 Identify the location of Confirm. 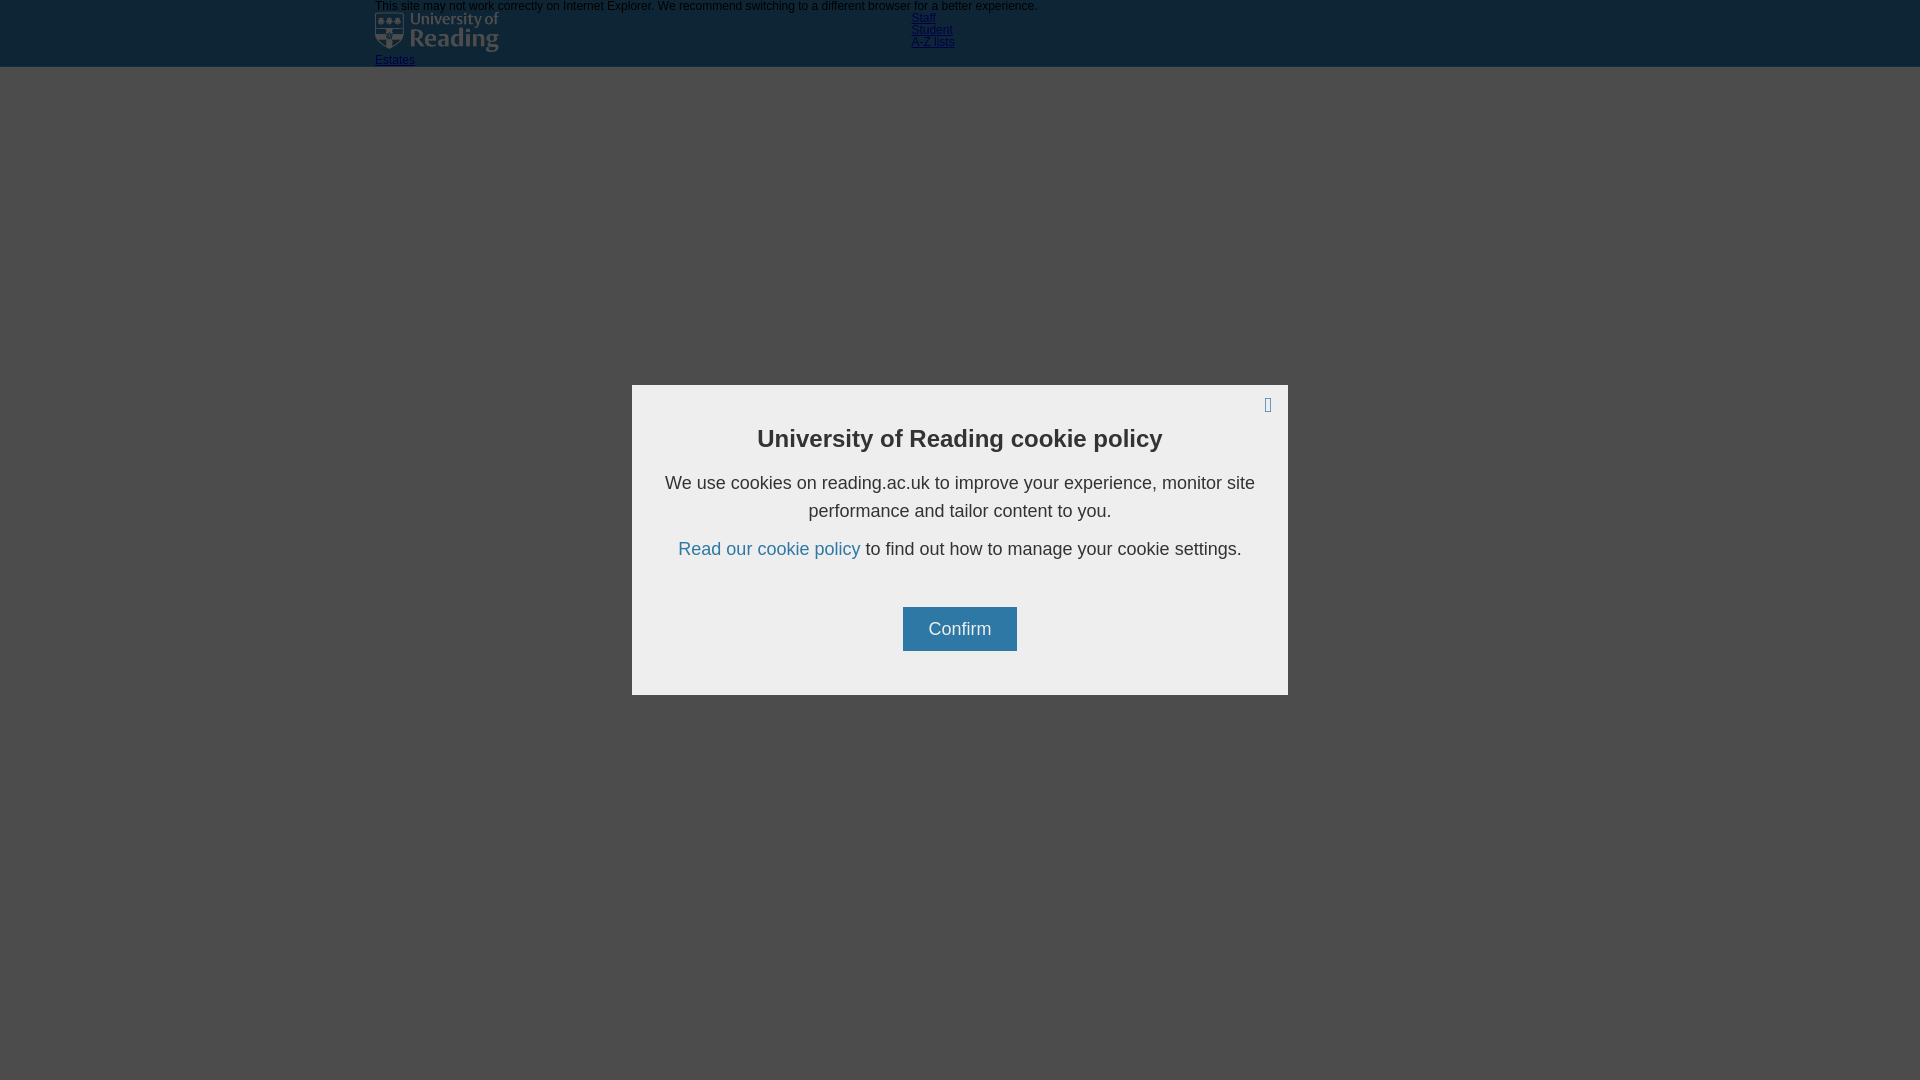
(958, 628).